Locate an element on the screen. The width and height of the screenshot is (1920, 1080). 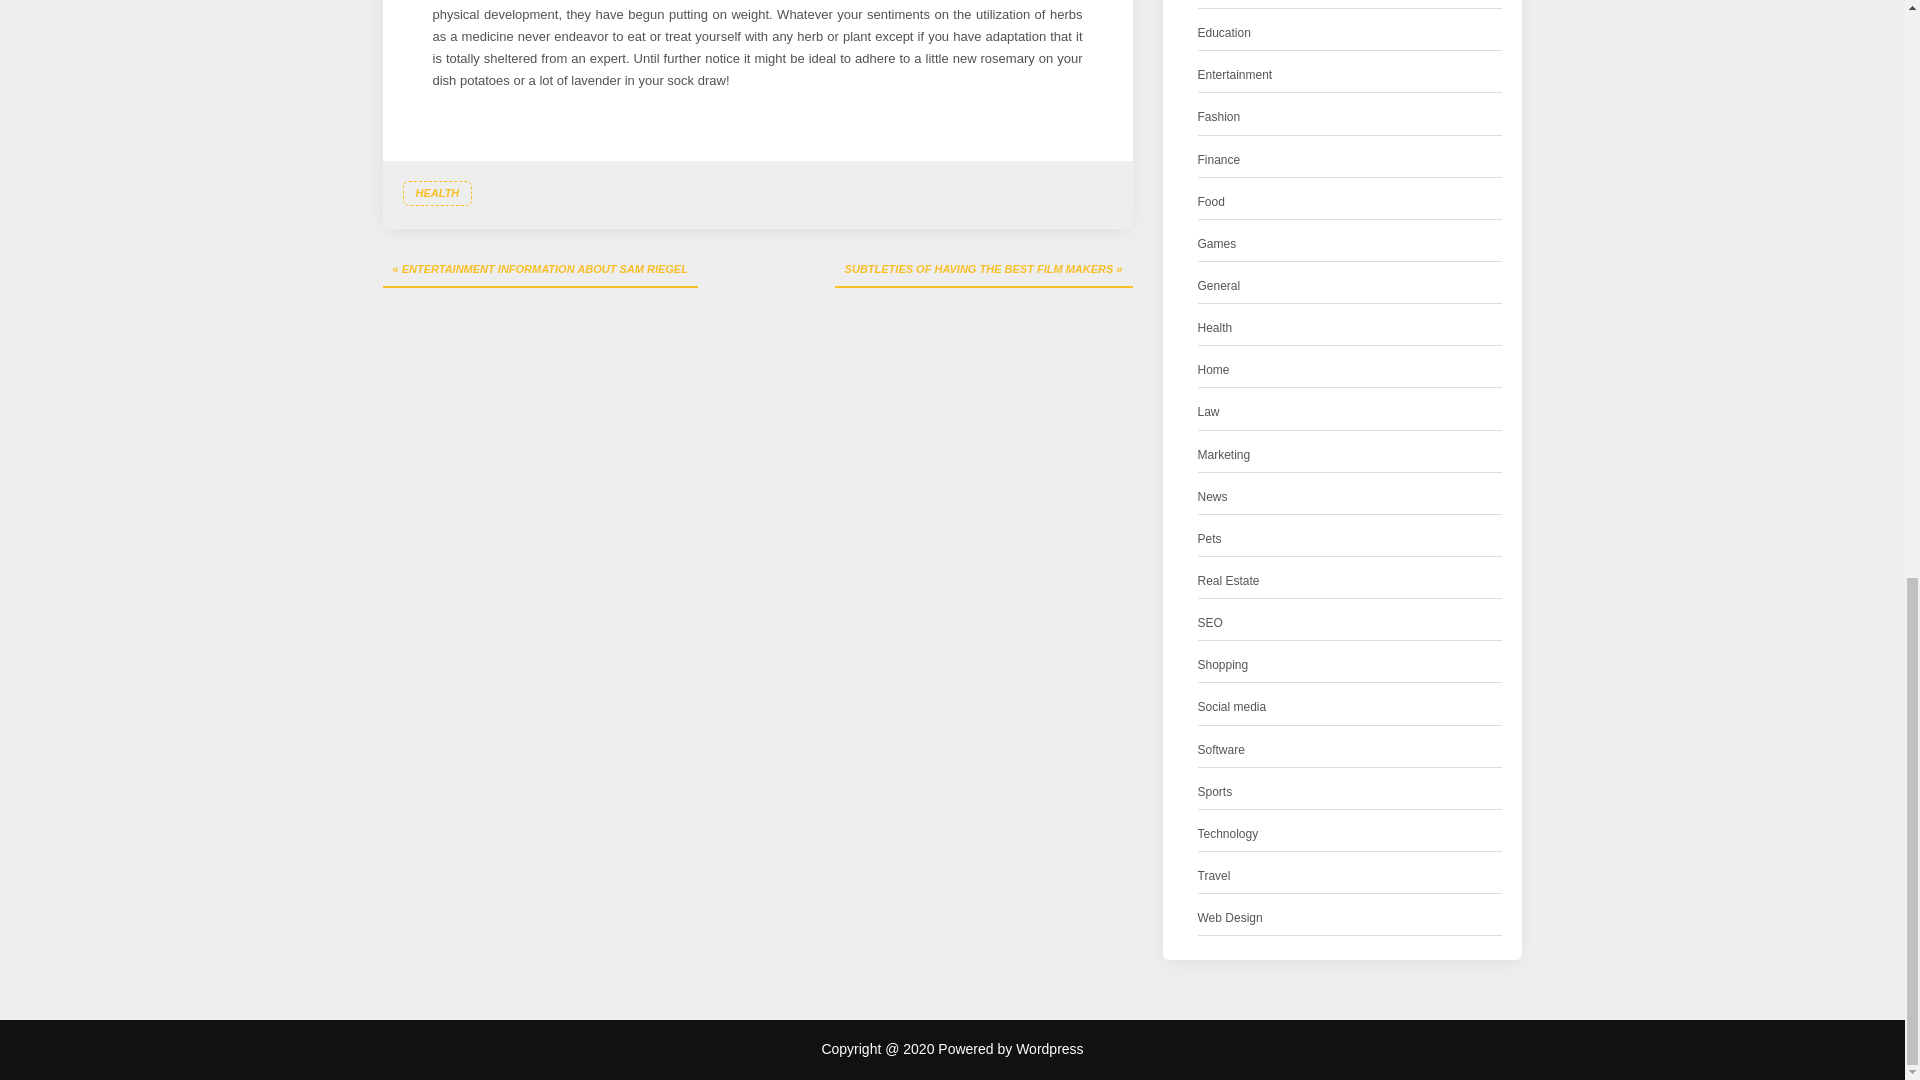
Marketing is located at coordinates (1224, 454).